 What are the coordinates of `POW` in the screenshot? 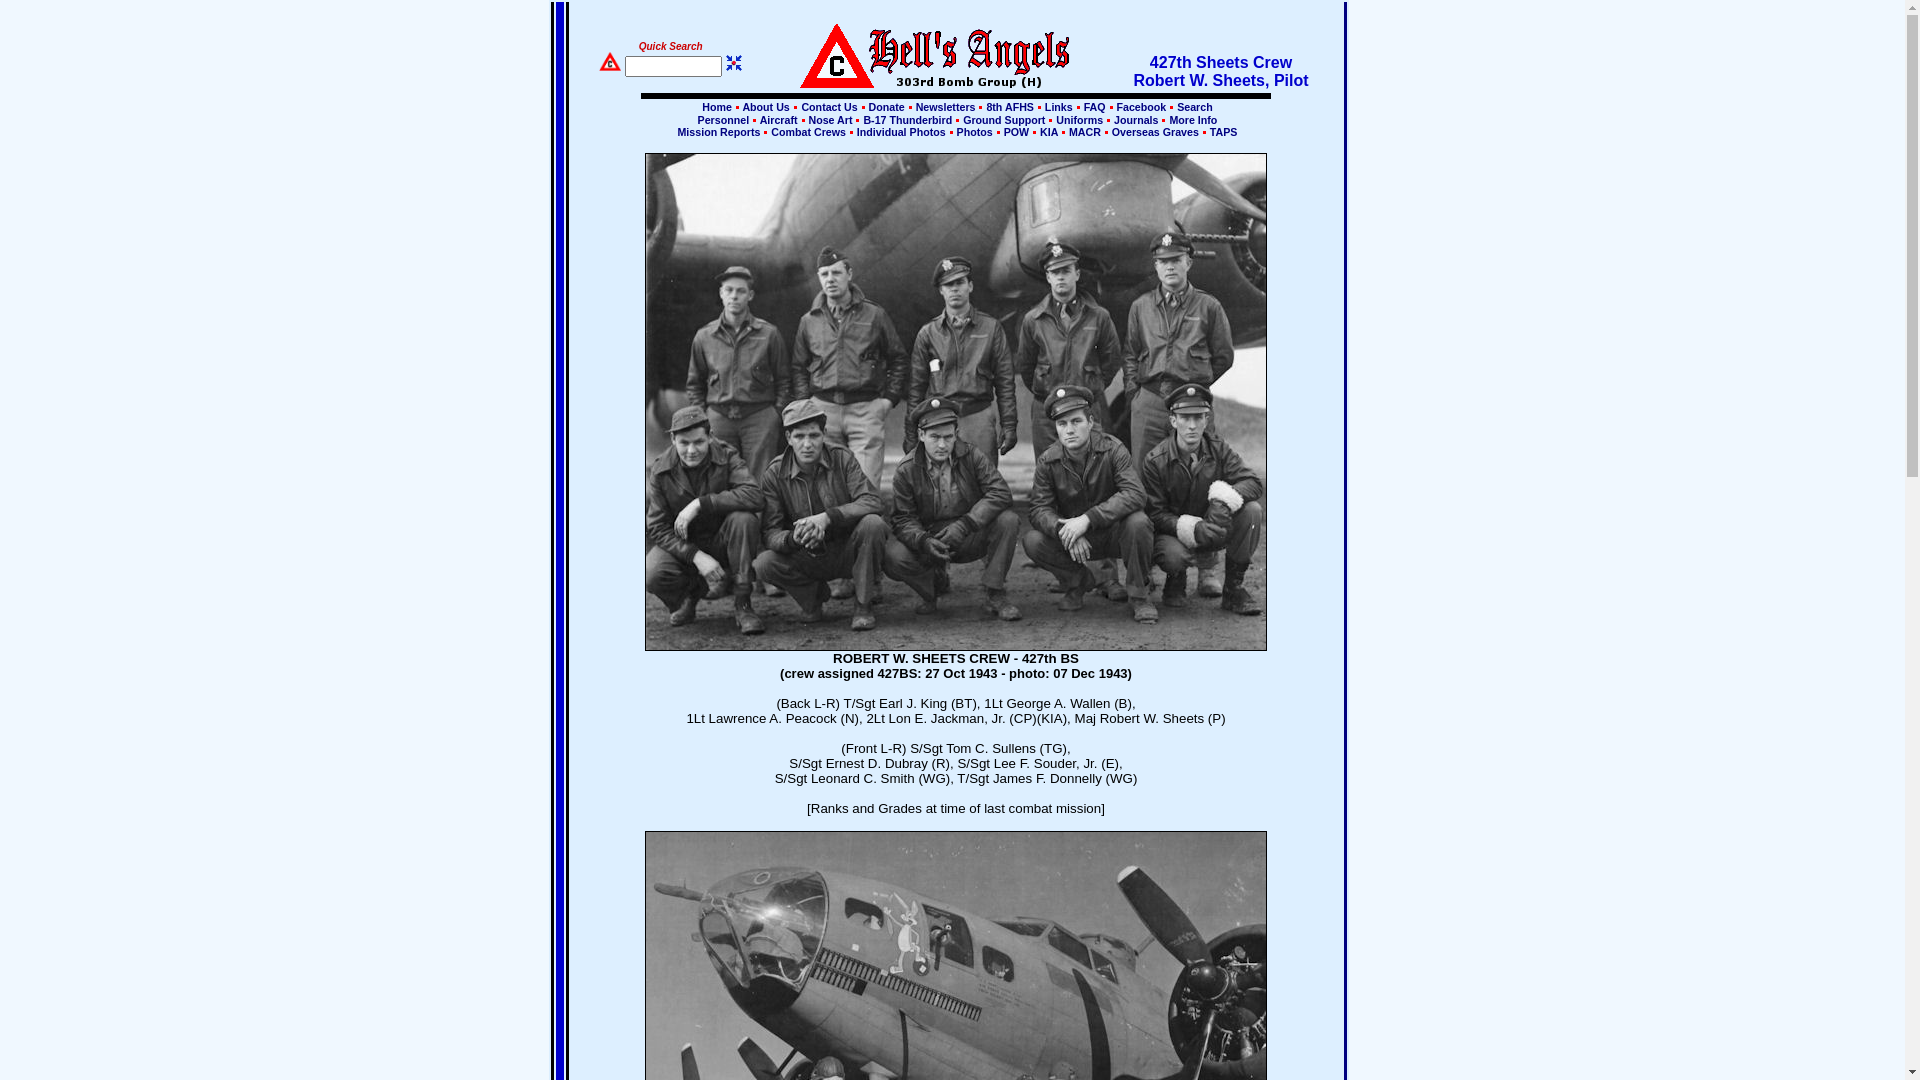 It's located at (1016, 132).